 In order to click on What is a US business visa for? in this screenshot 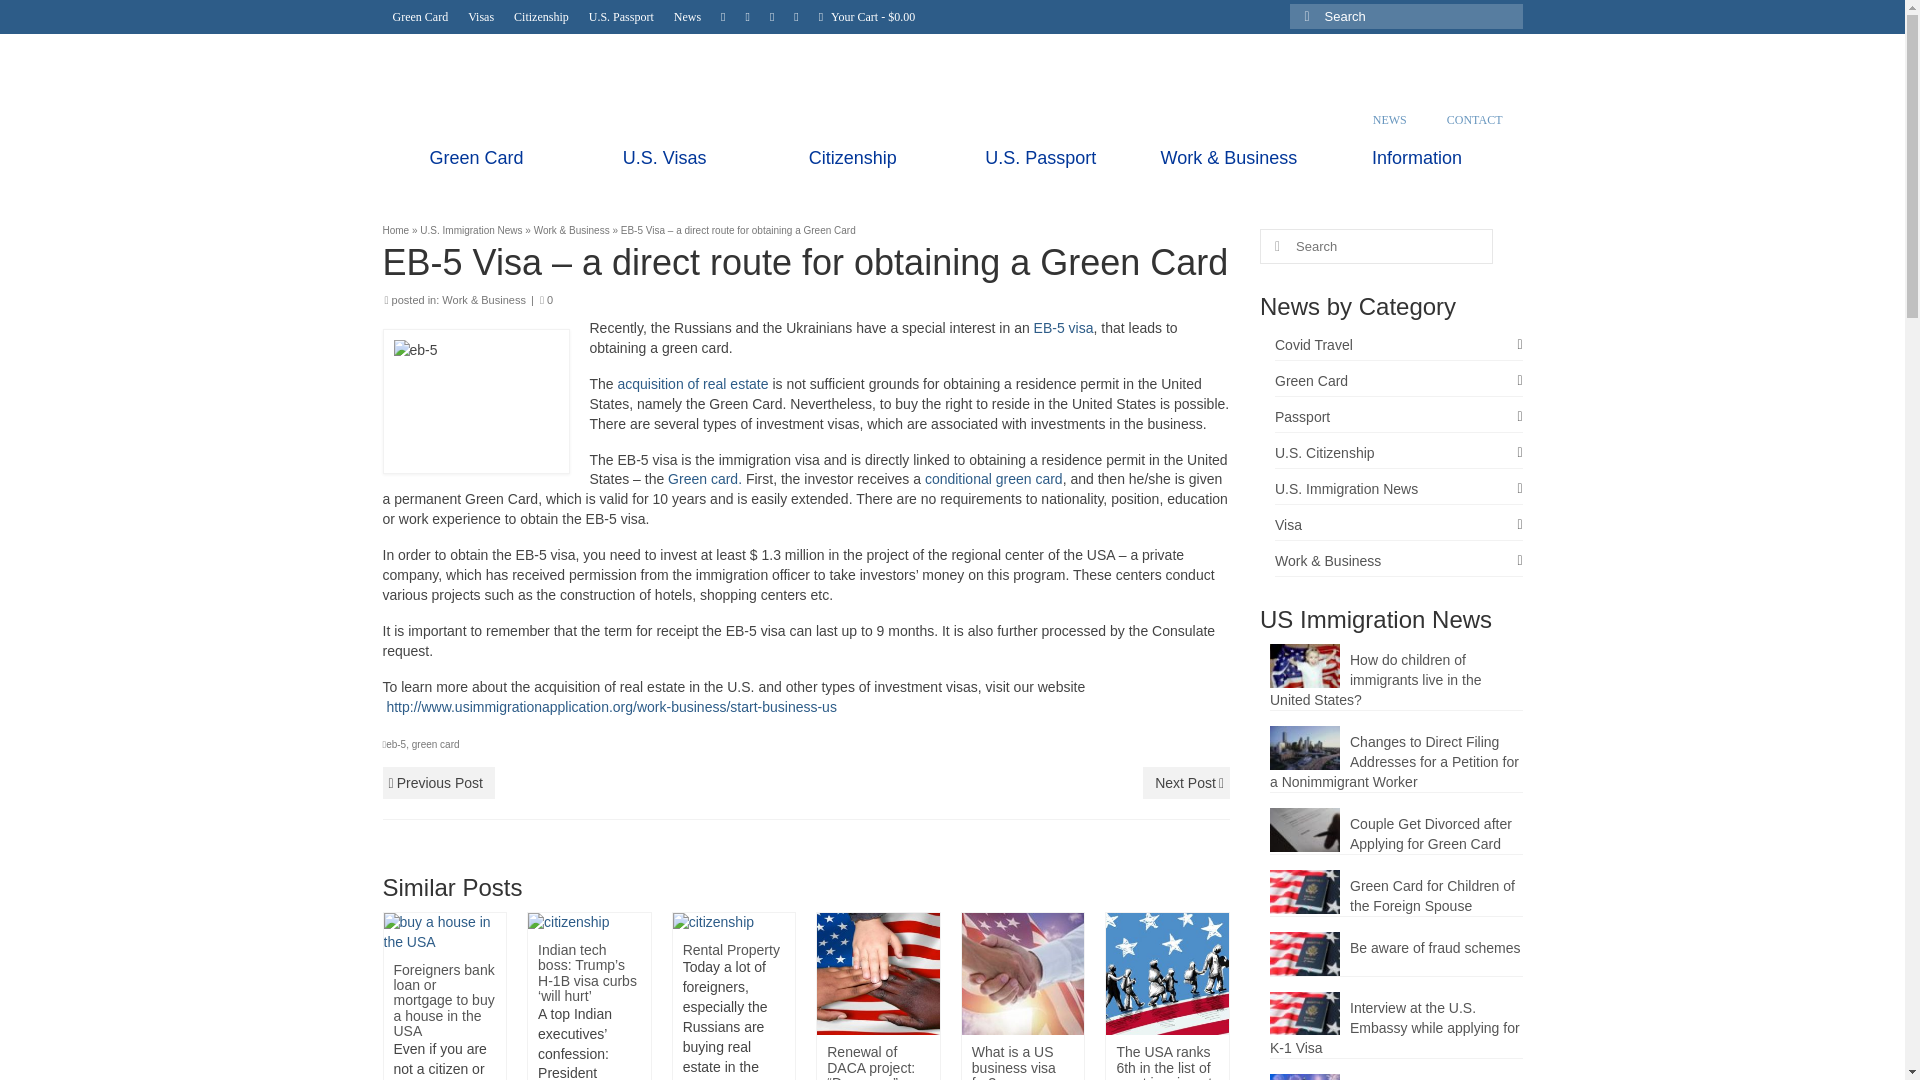, I will do `click(1022, 972)`.